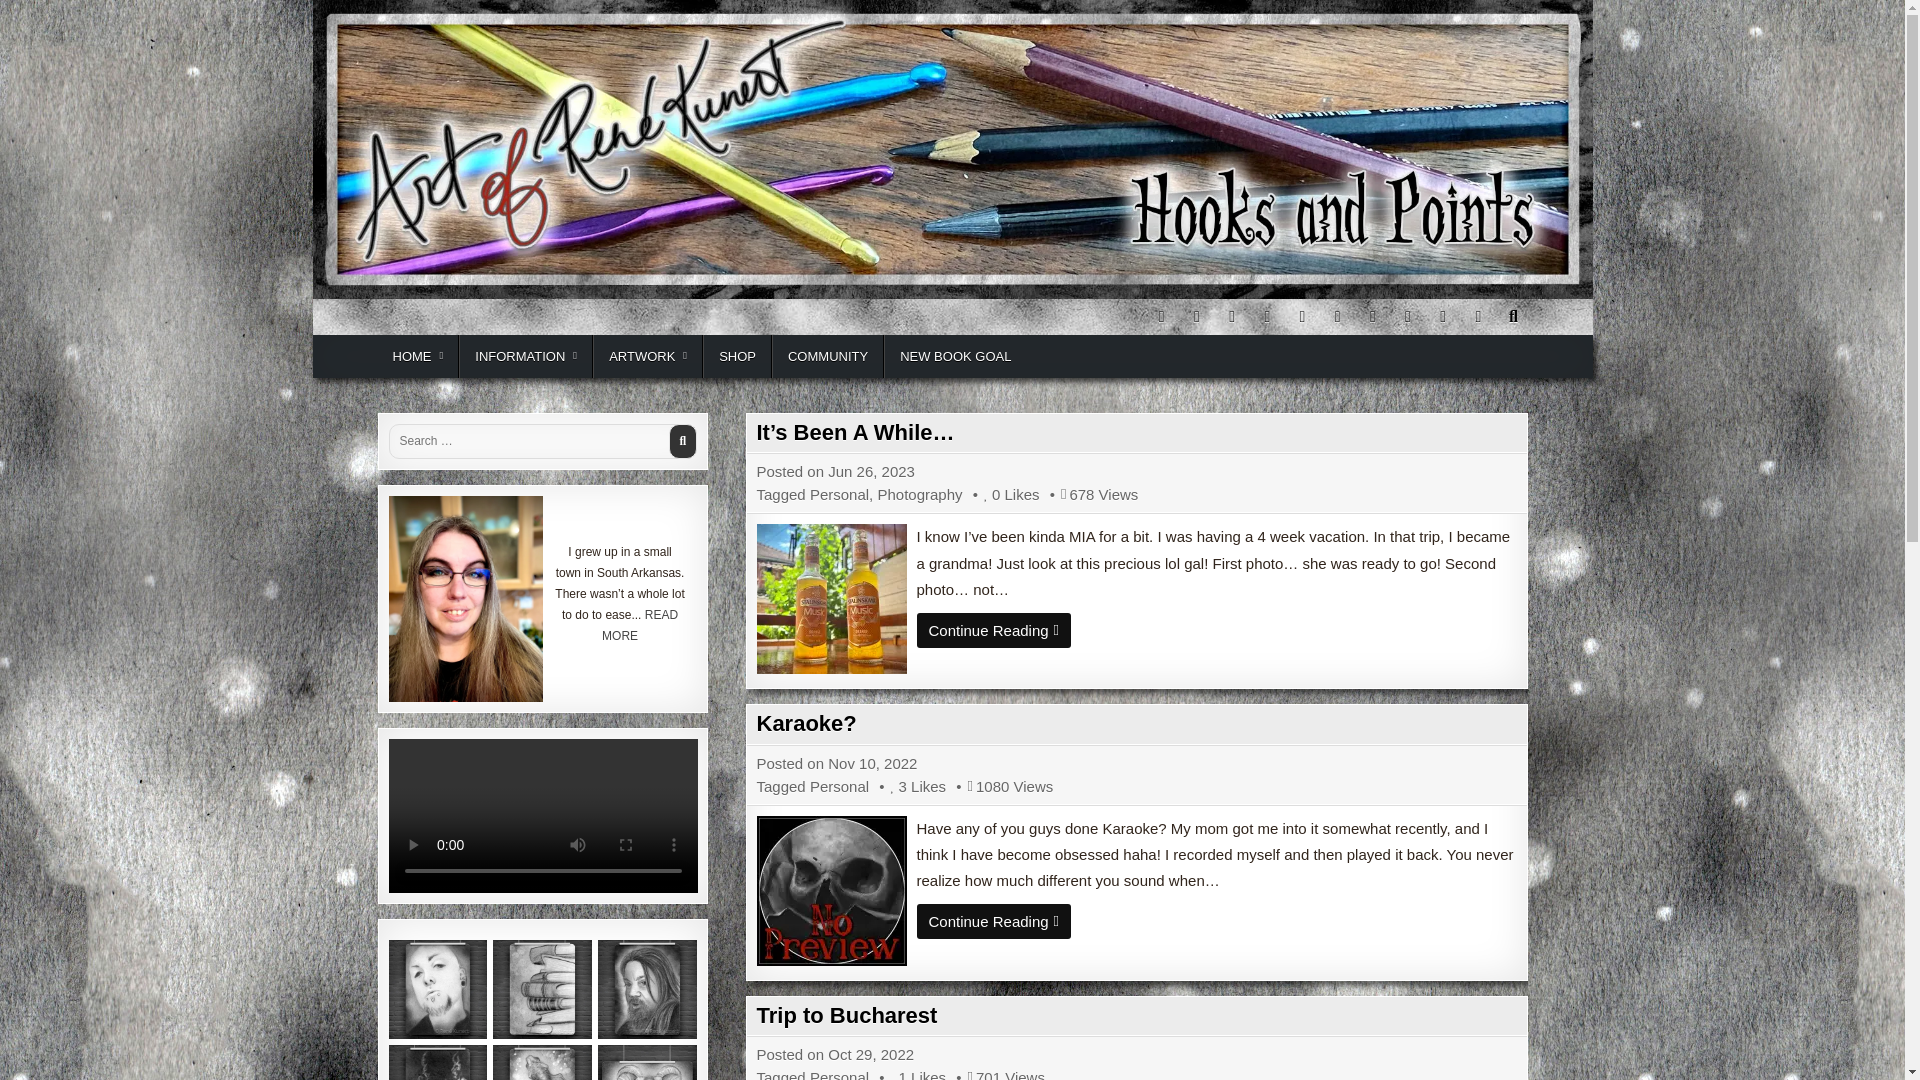 This screenshot has height=1080, width=1920. I want to click on 678 Views, so click(1078, 494).